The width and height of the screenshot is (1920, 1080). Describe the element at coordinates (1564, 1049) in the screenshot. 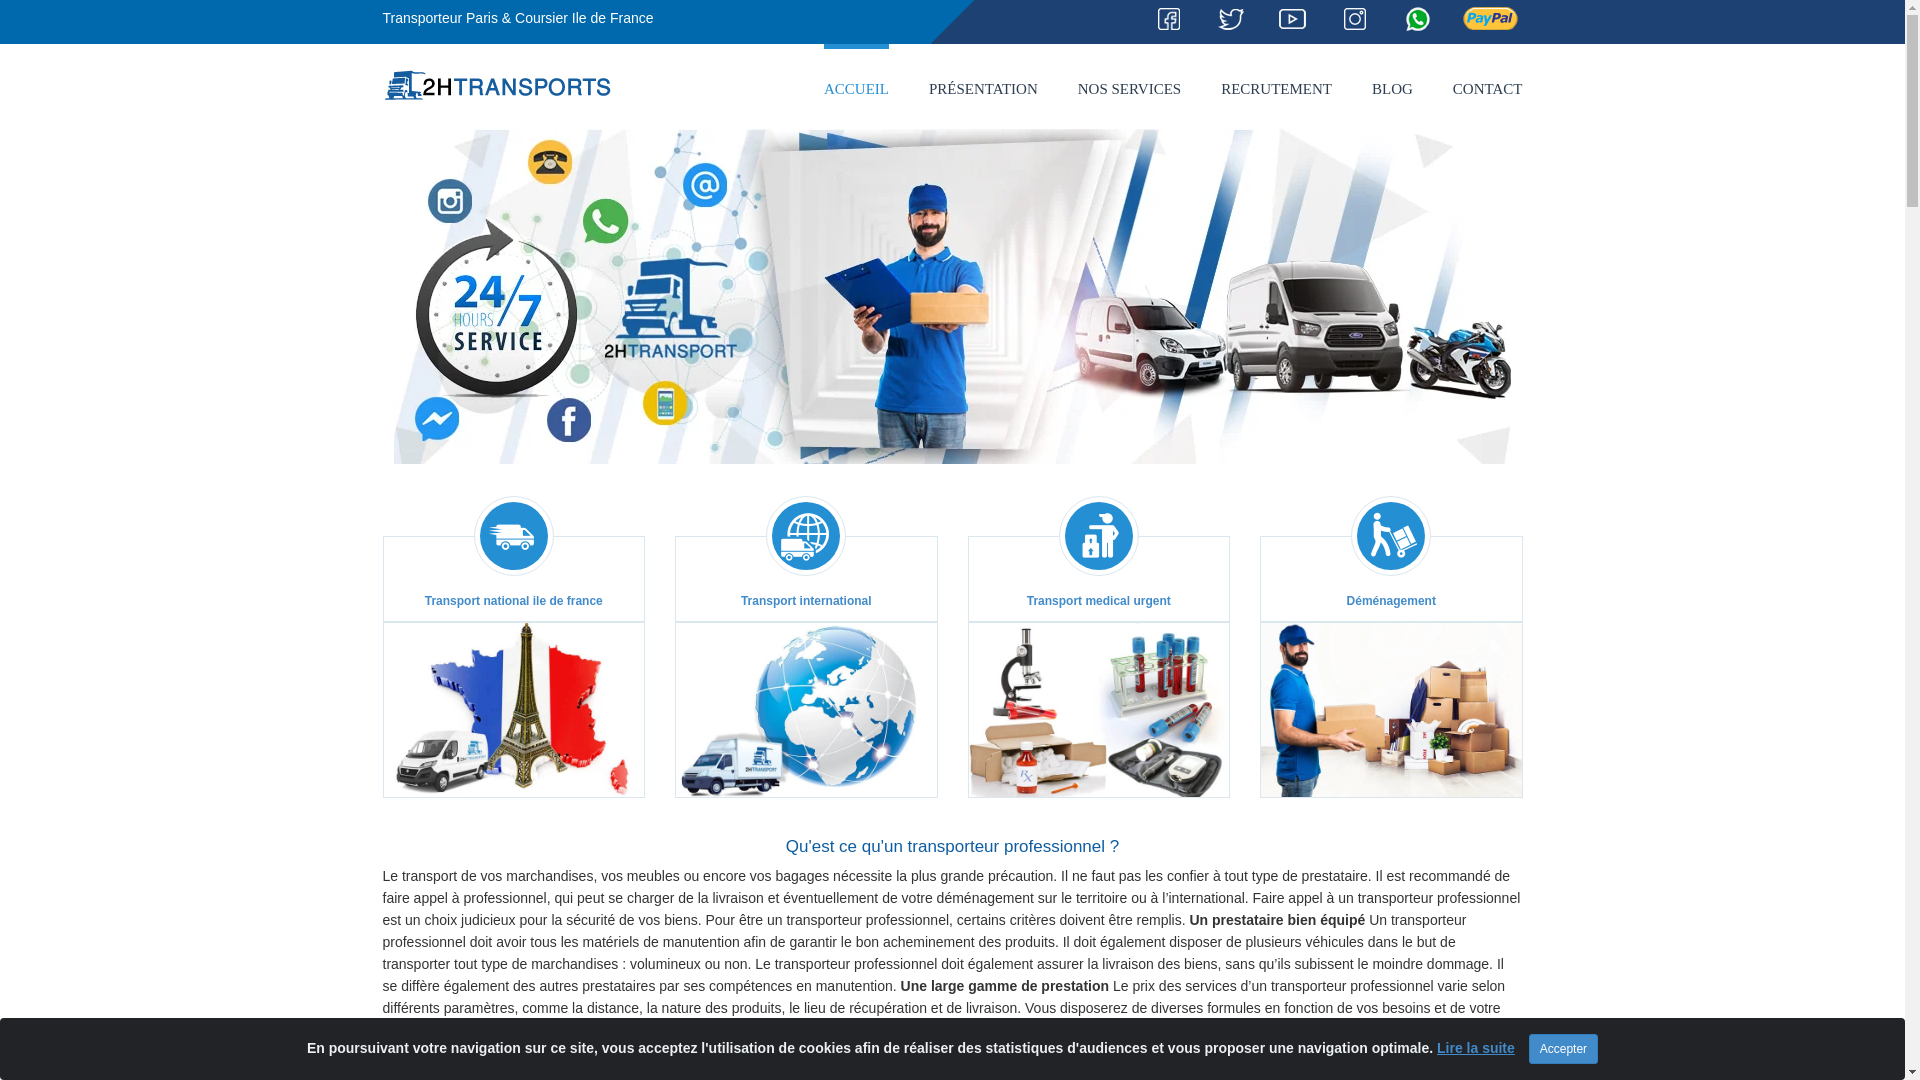

I see `Accepter` at that location.